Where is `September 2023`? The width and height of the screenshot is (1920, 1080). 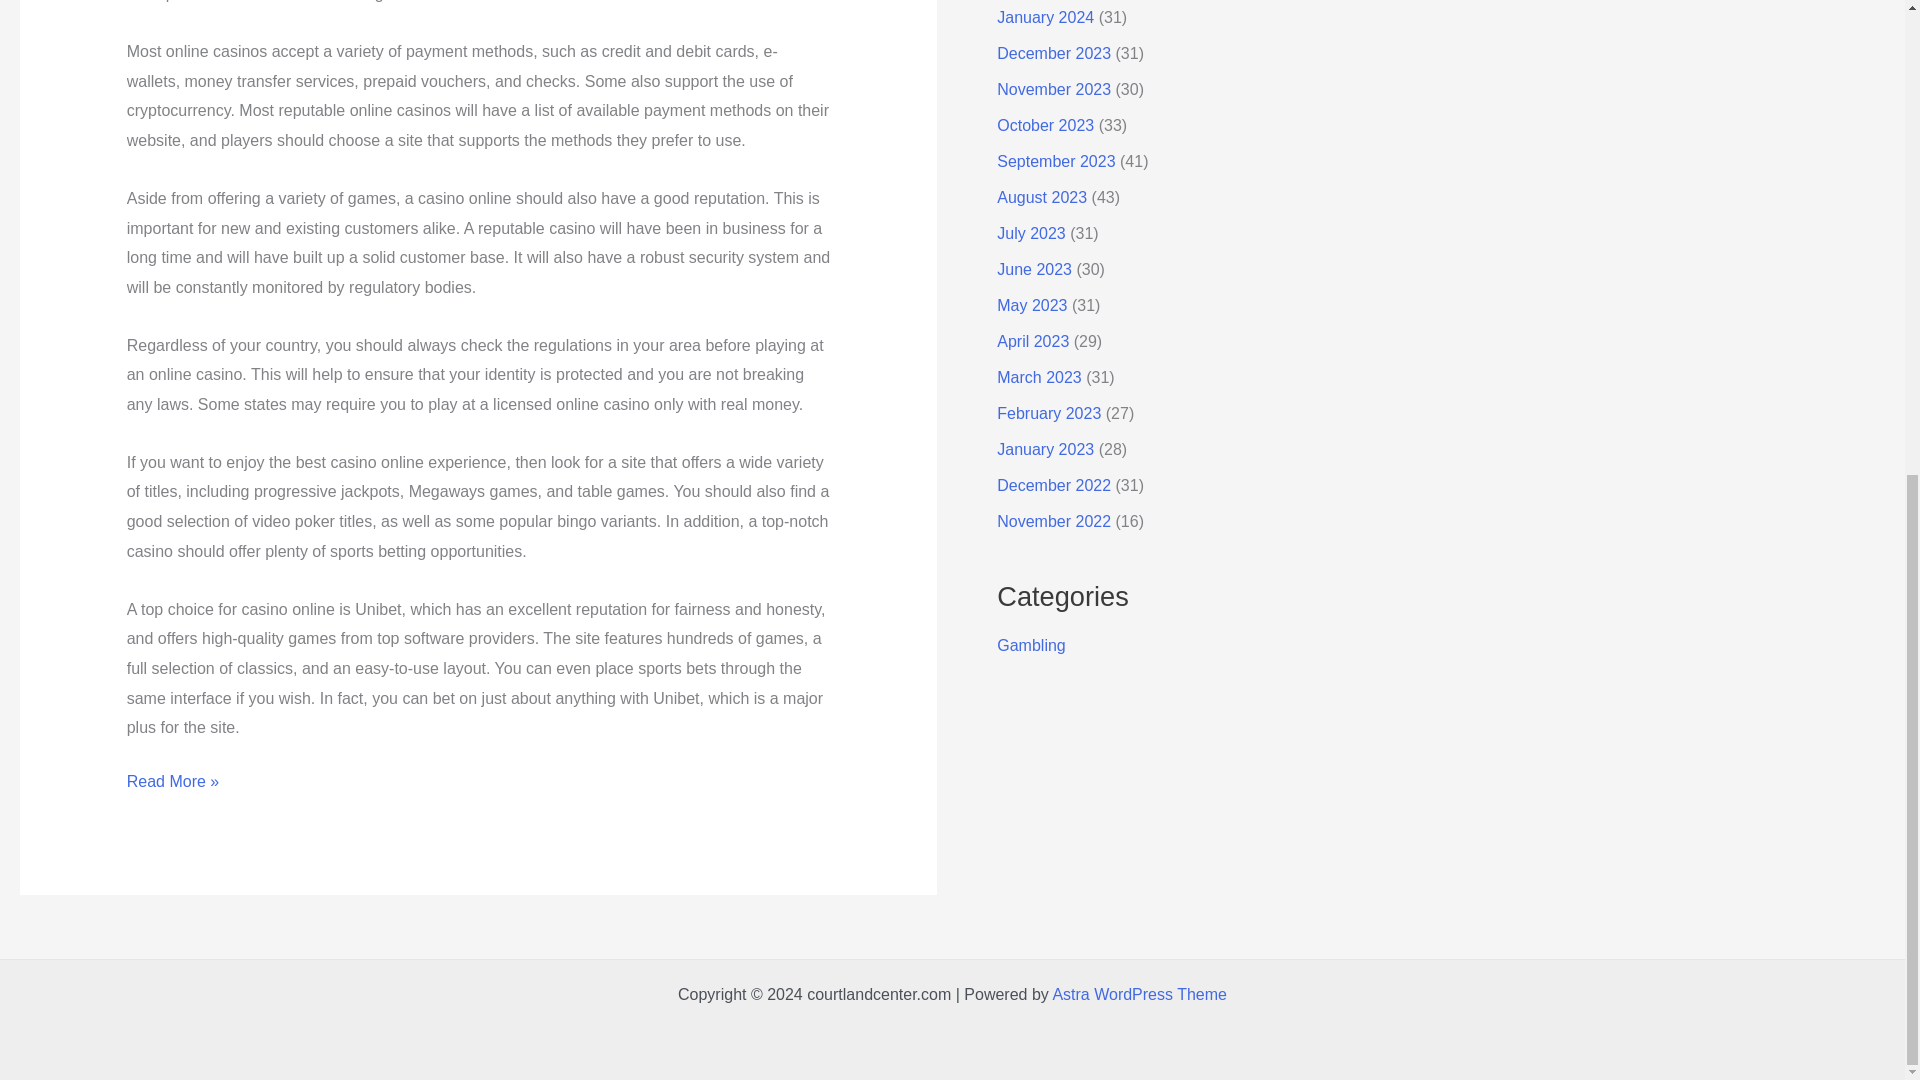 September 2023 is located at coordinates (1056, 161).